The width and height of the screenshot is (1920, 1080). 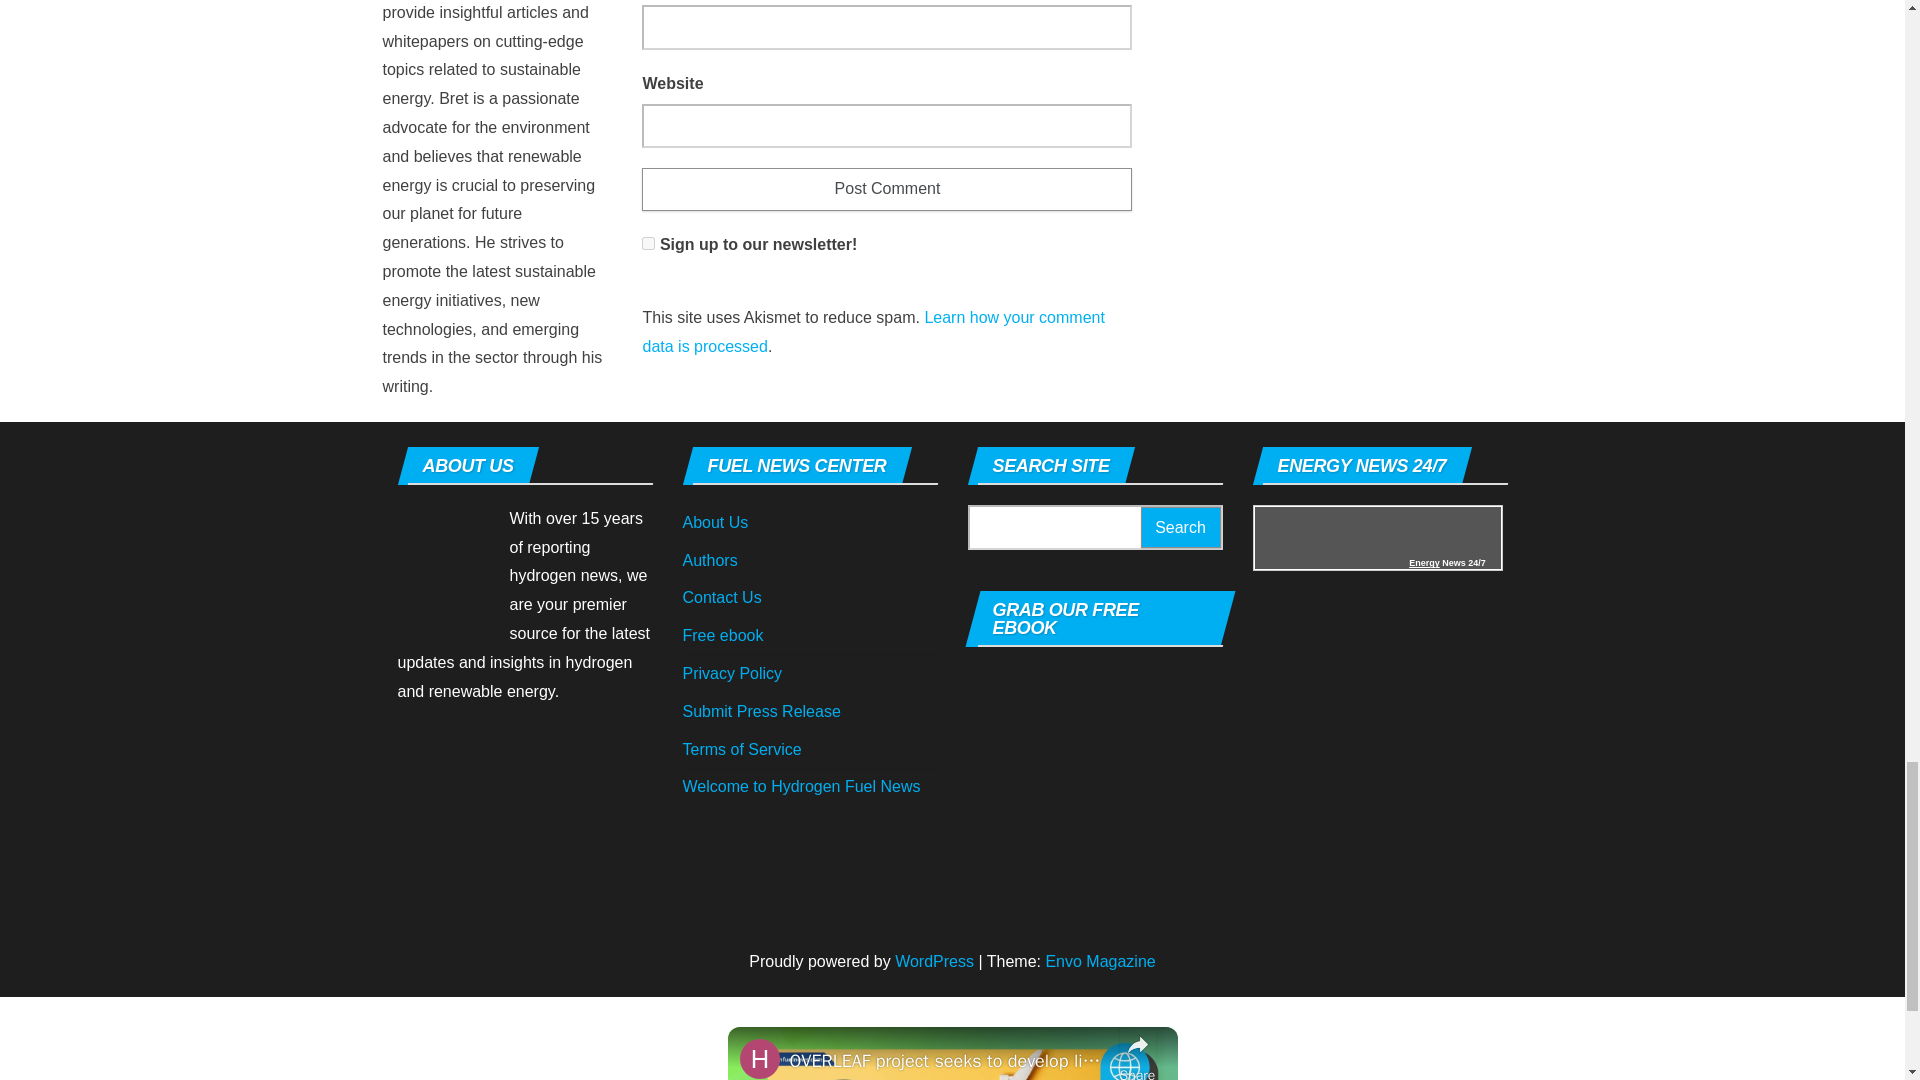 What do you see at coordinates (1180, 526) in the screenshot?
I see `Search` at bounding box center [1180, 526].